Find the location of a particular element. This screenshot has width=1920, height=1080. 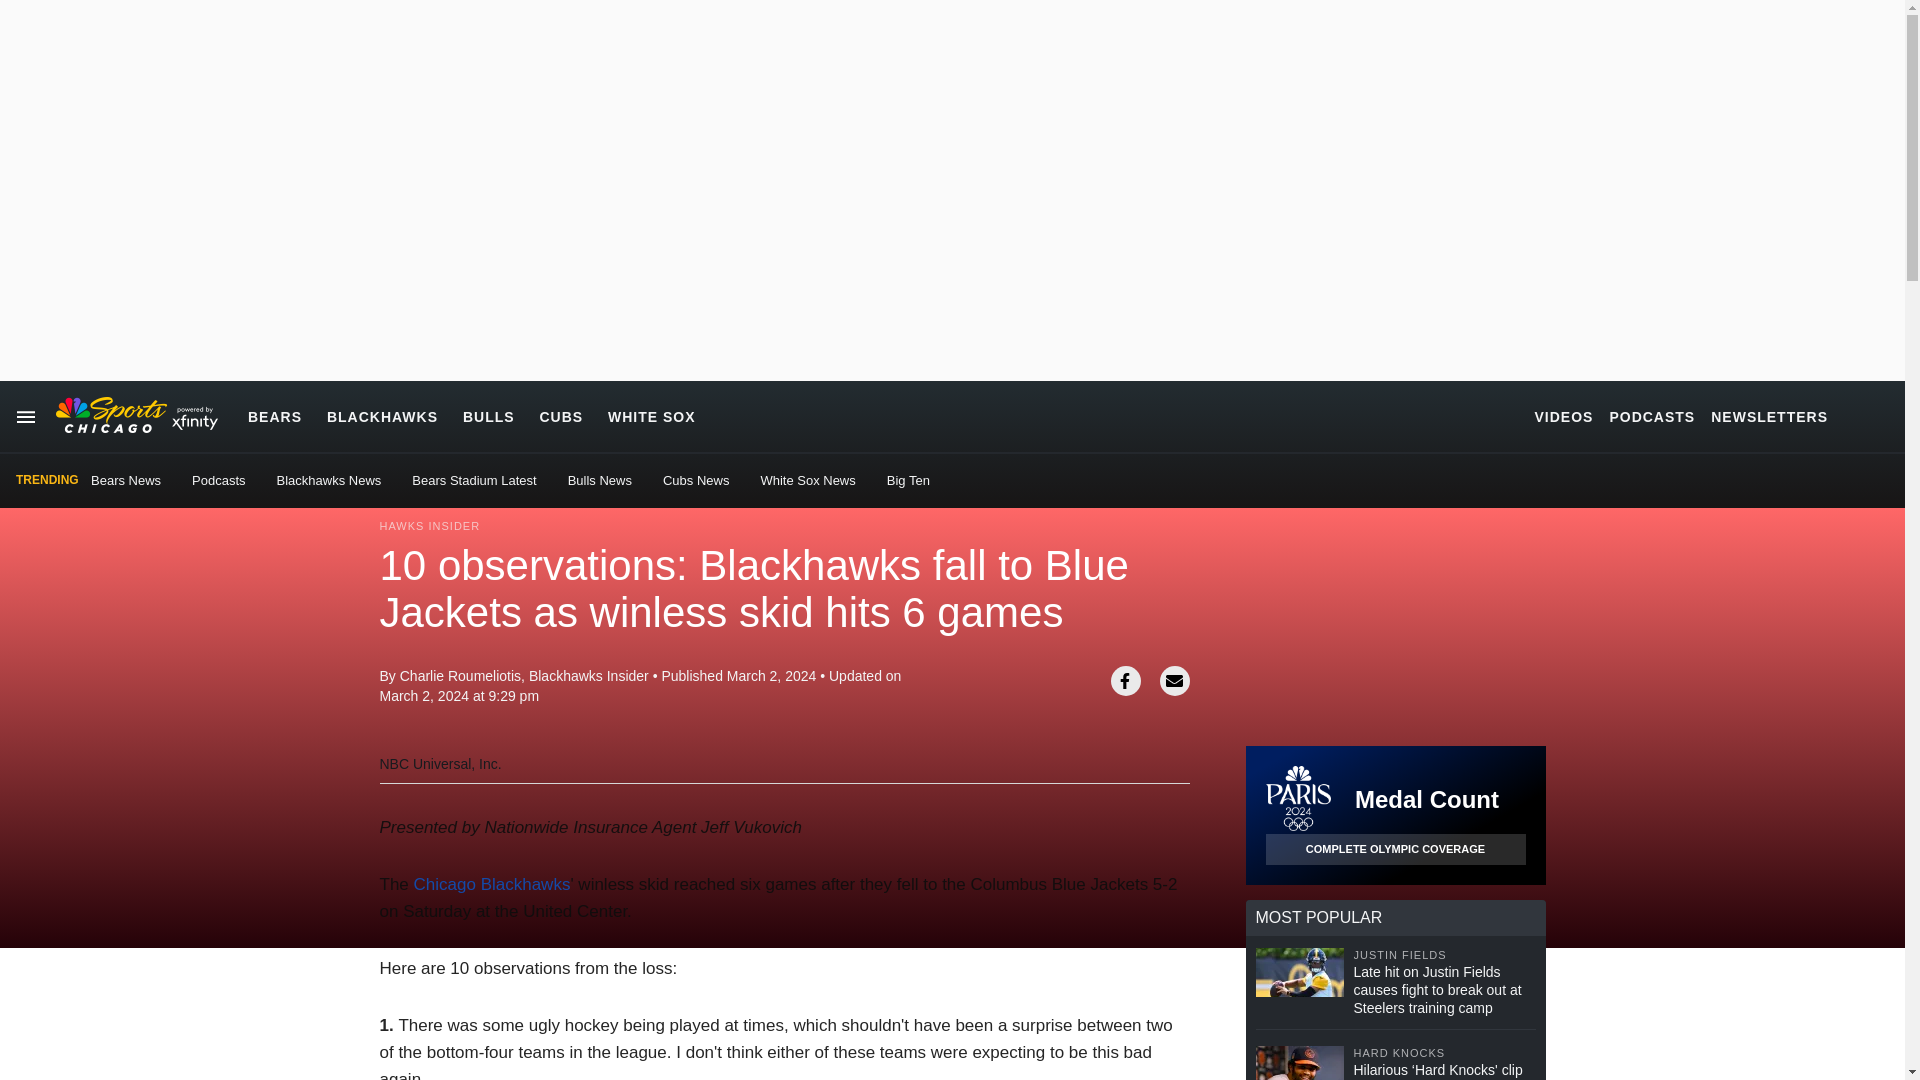

Bulls News is located at coordinates (600, 480).